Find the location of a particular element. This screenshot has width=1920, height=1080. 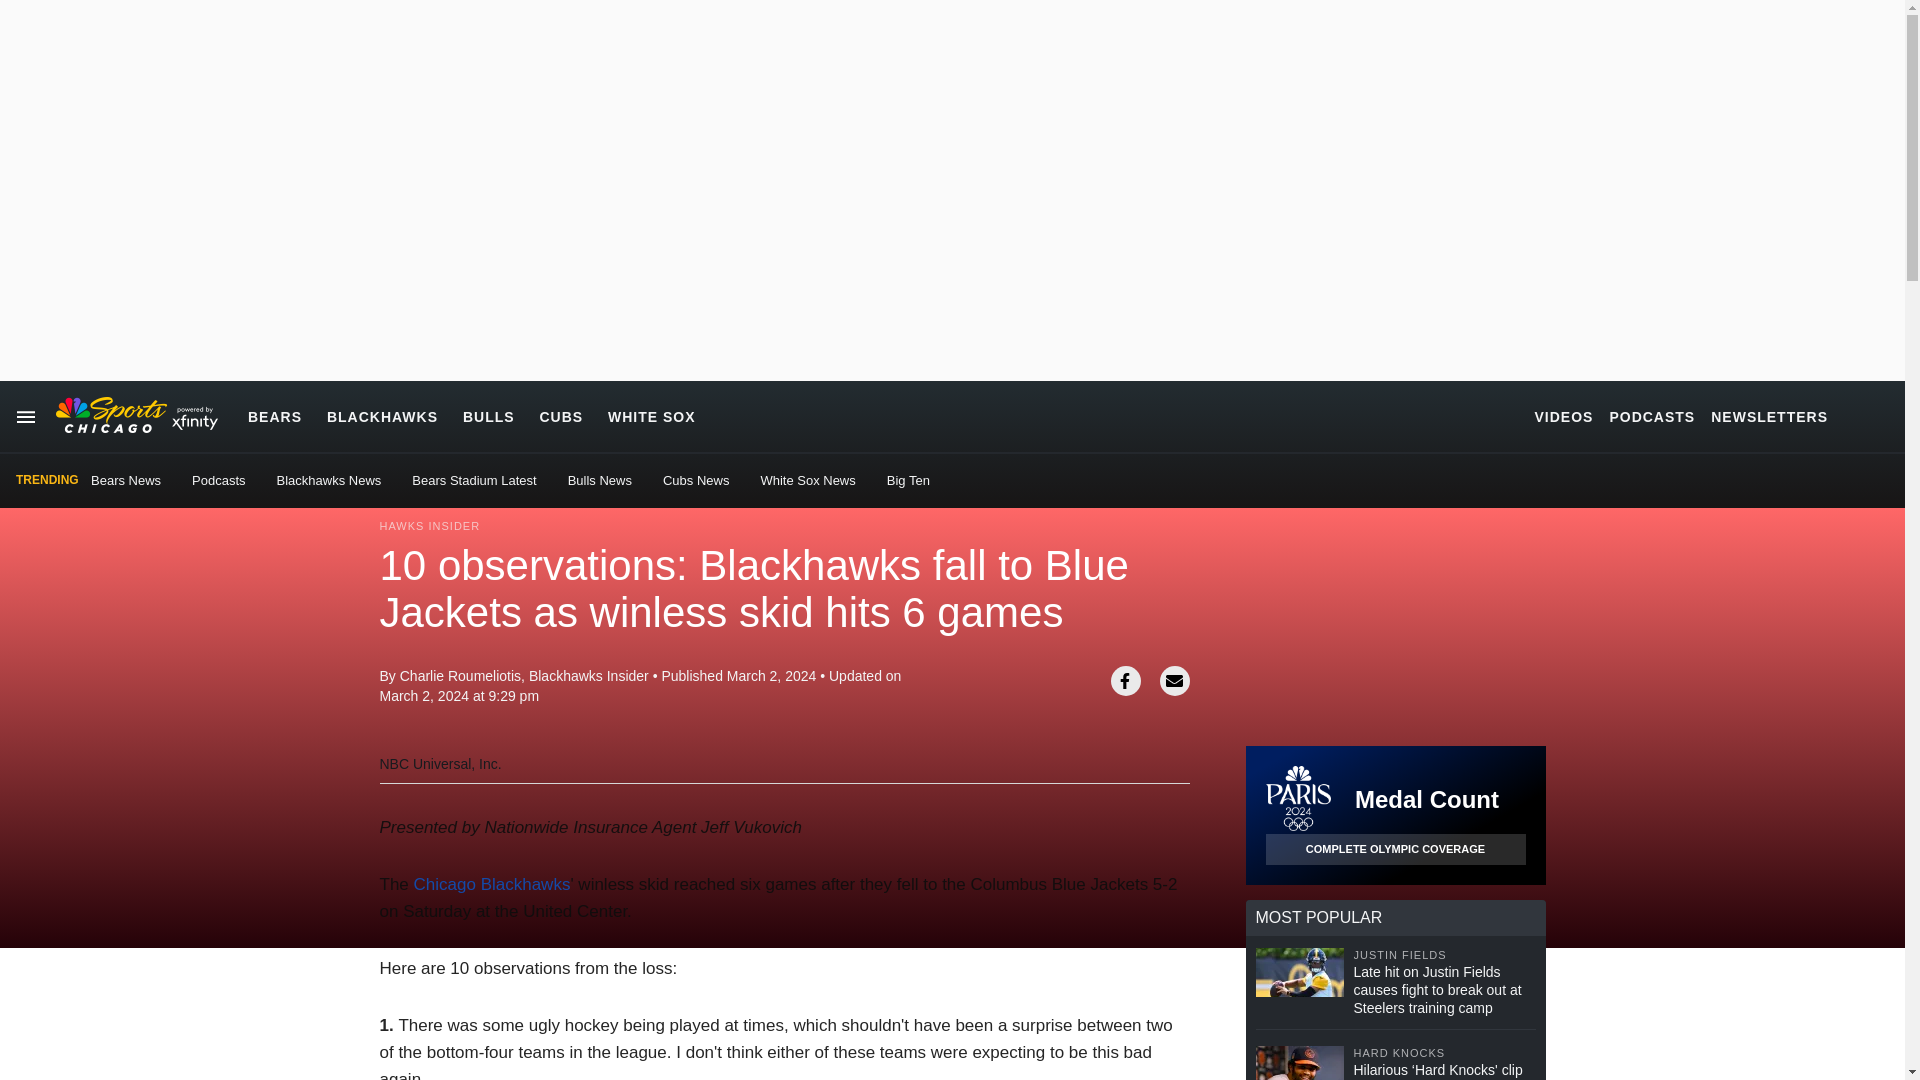

Bulls News is located at coordinates (600, 480).